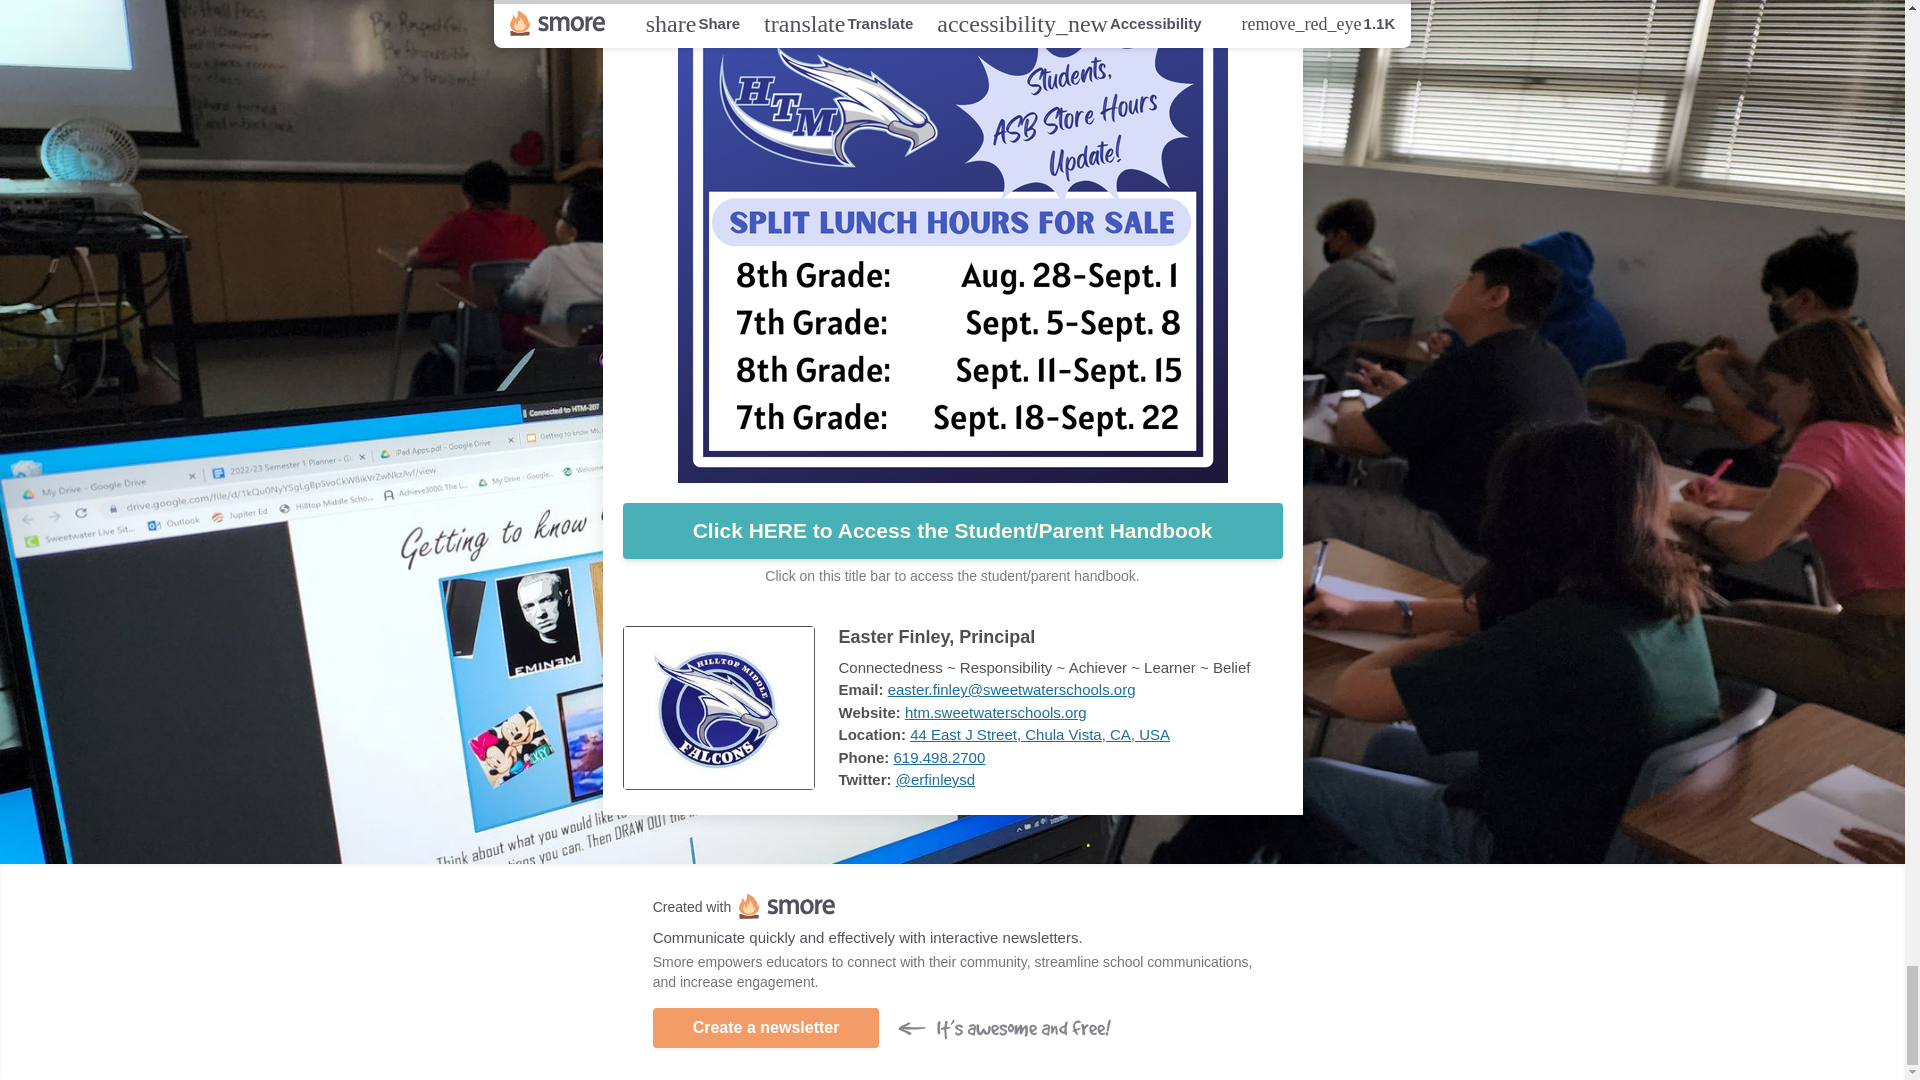  I want to click on 619.498.2700, so click(940, 757).